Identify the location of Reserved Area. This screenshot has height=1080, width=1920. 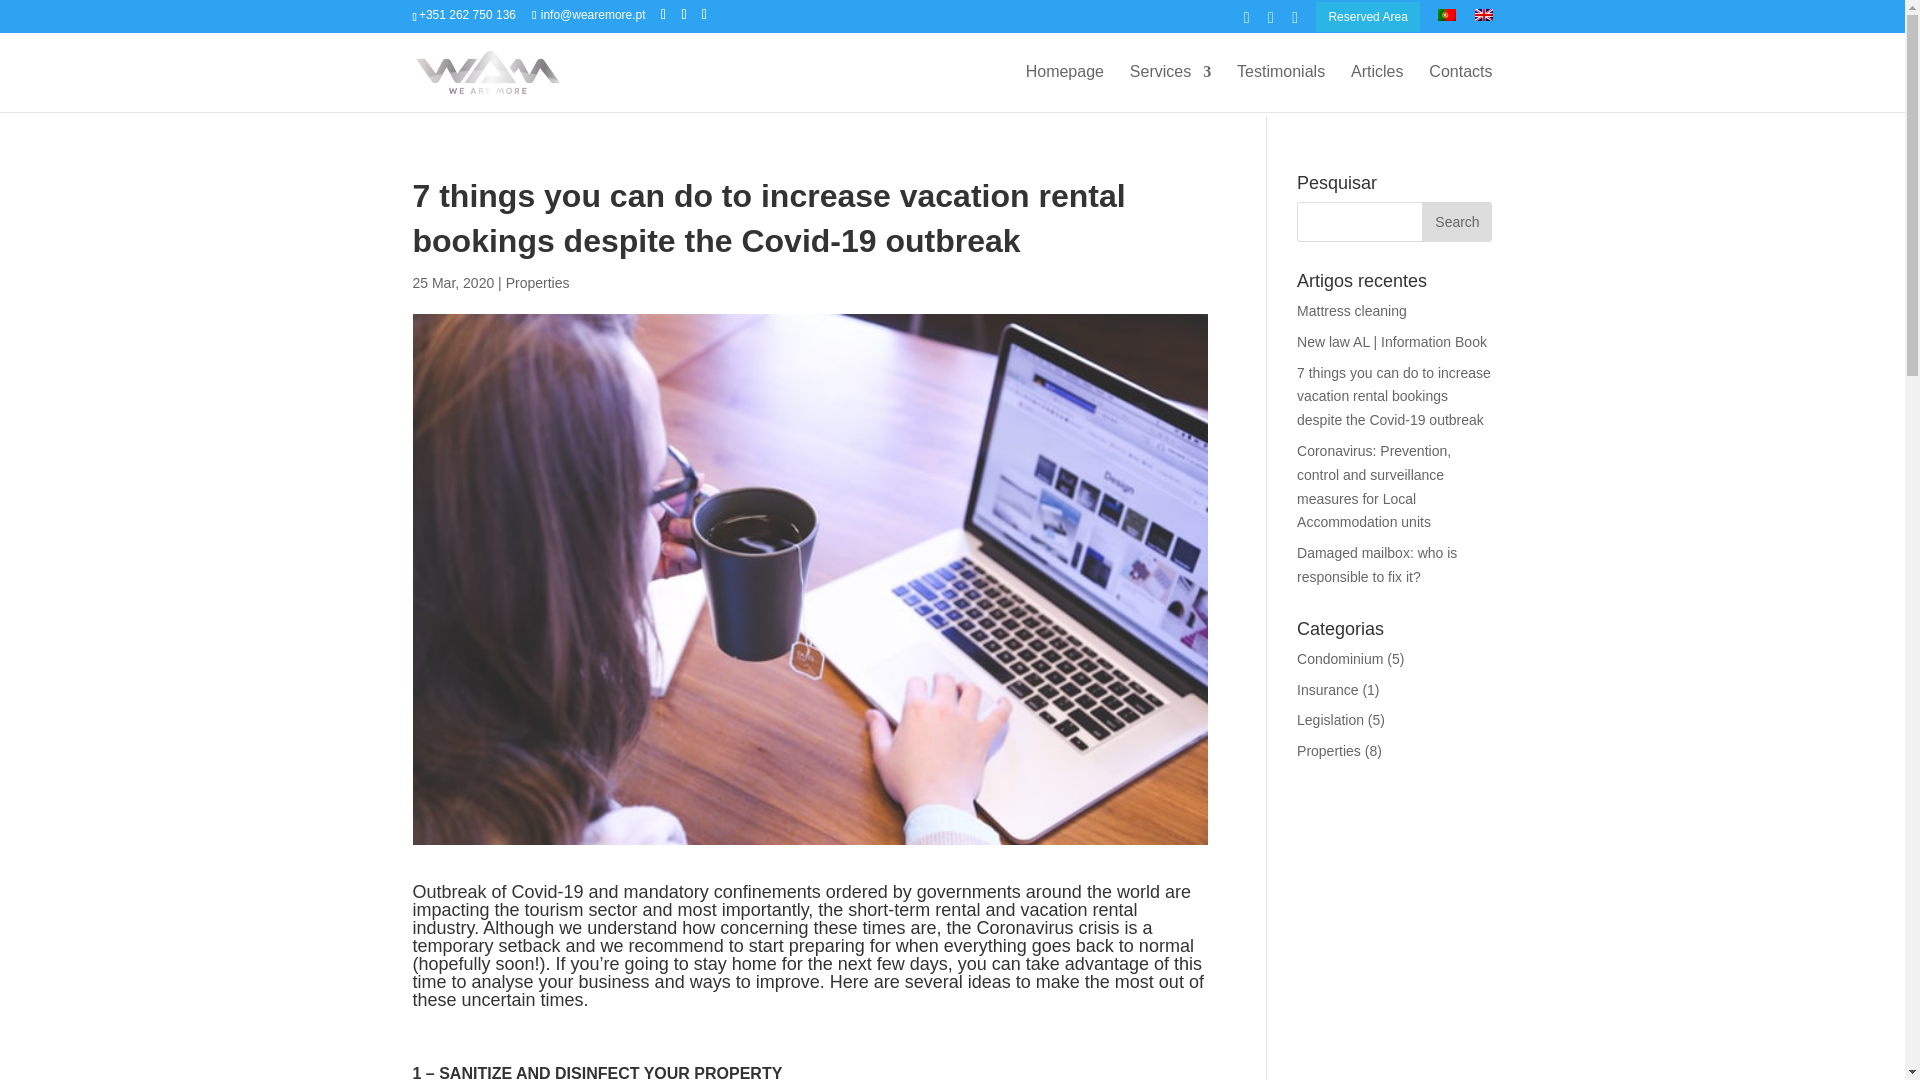
(1366, 17).